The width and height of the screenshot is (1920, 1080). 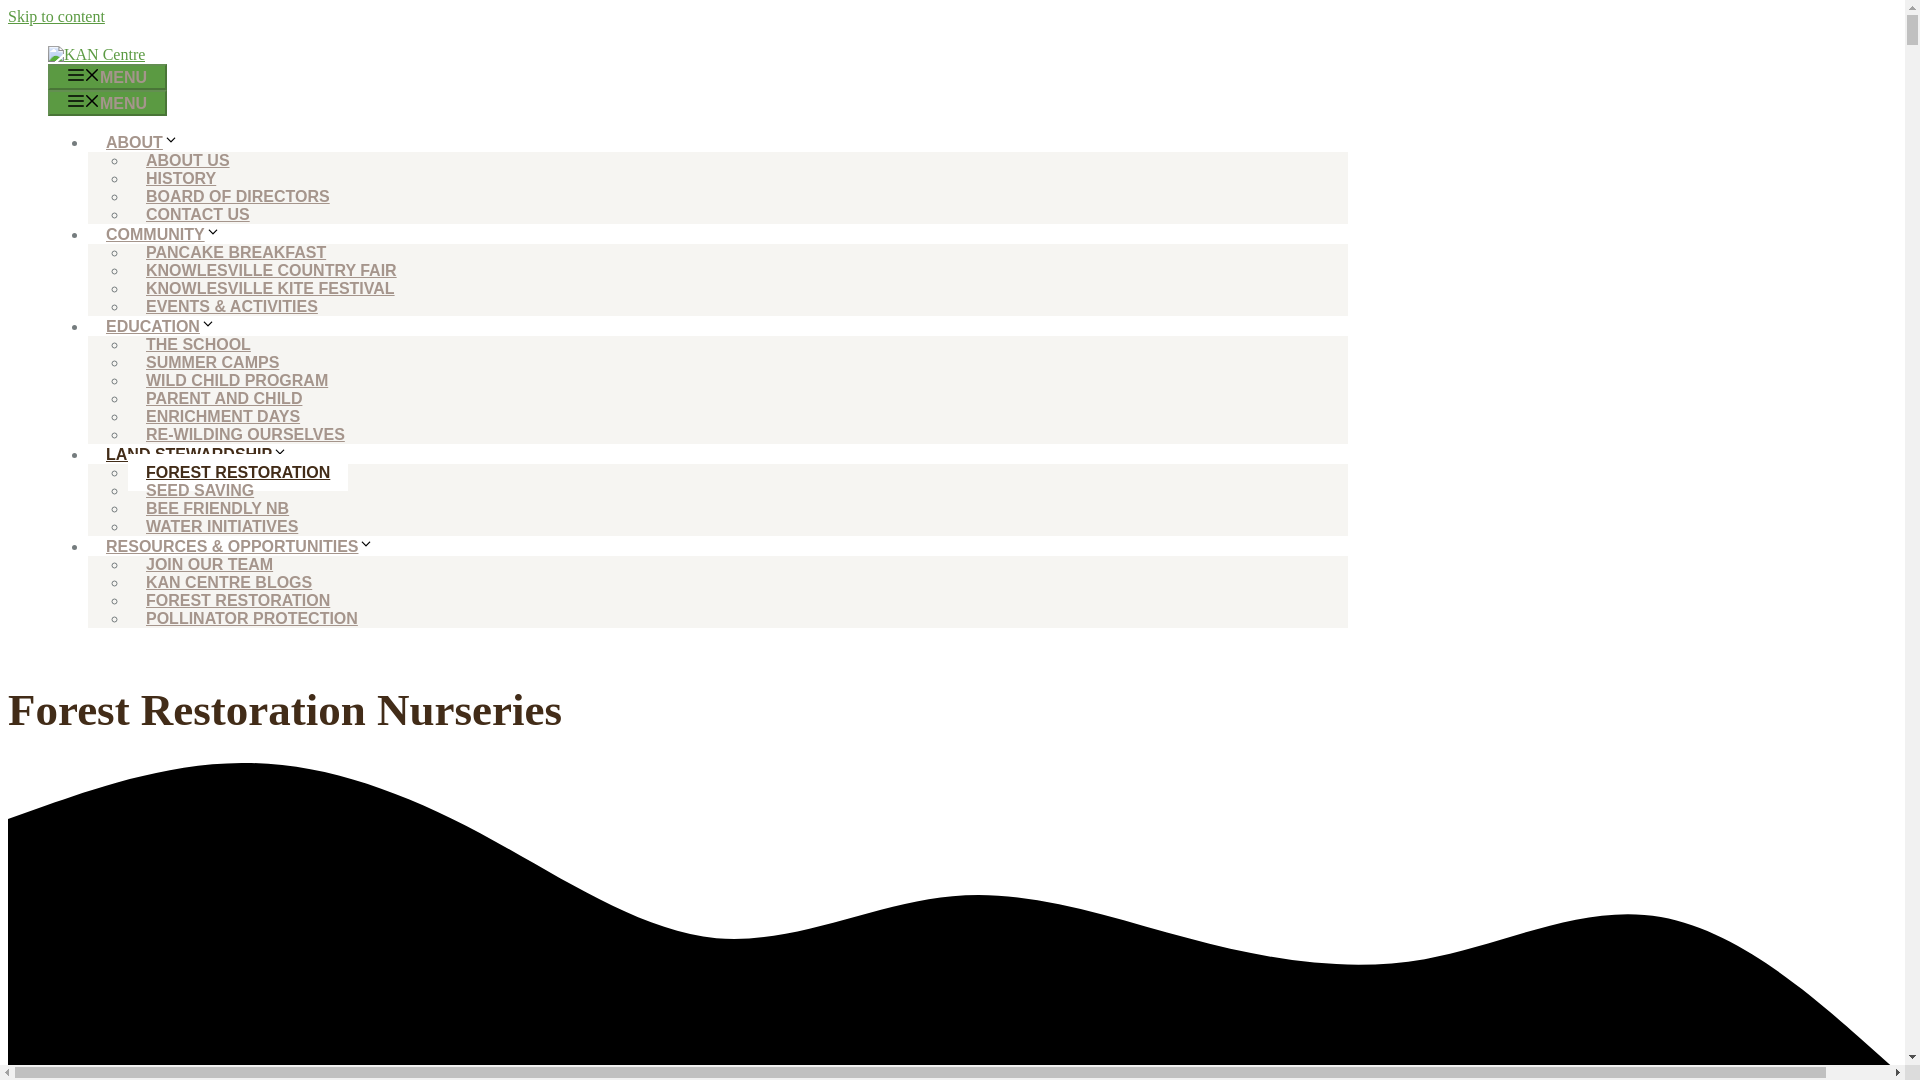 What do you see at coordinates (212, 362) in the screenshot?
I see `SUMMER CAMPS` at bounding box center [212, 362].